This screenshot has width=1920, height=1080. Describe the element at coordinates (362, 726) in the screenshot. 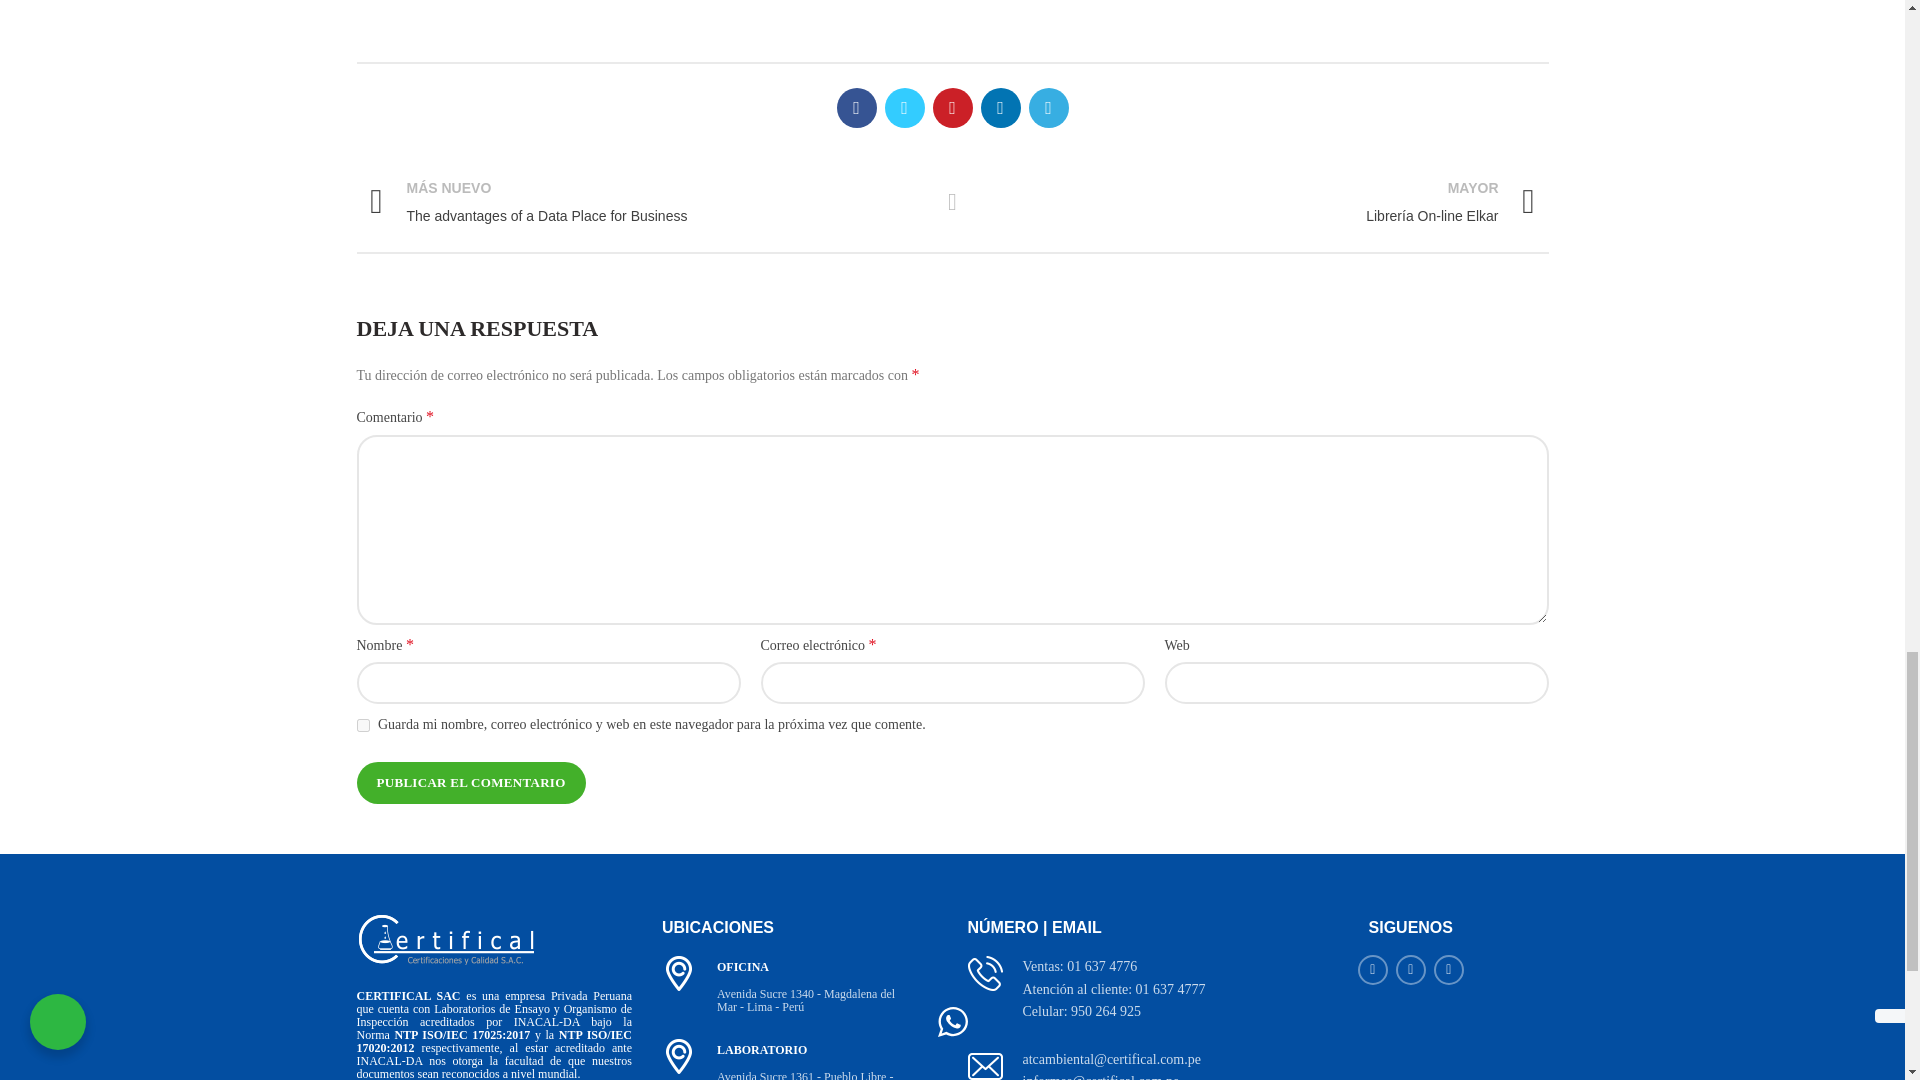

I see `yes` at that location.